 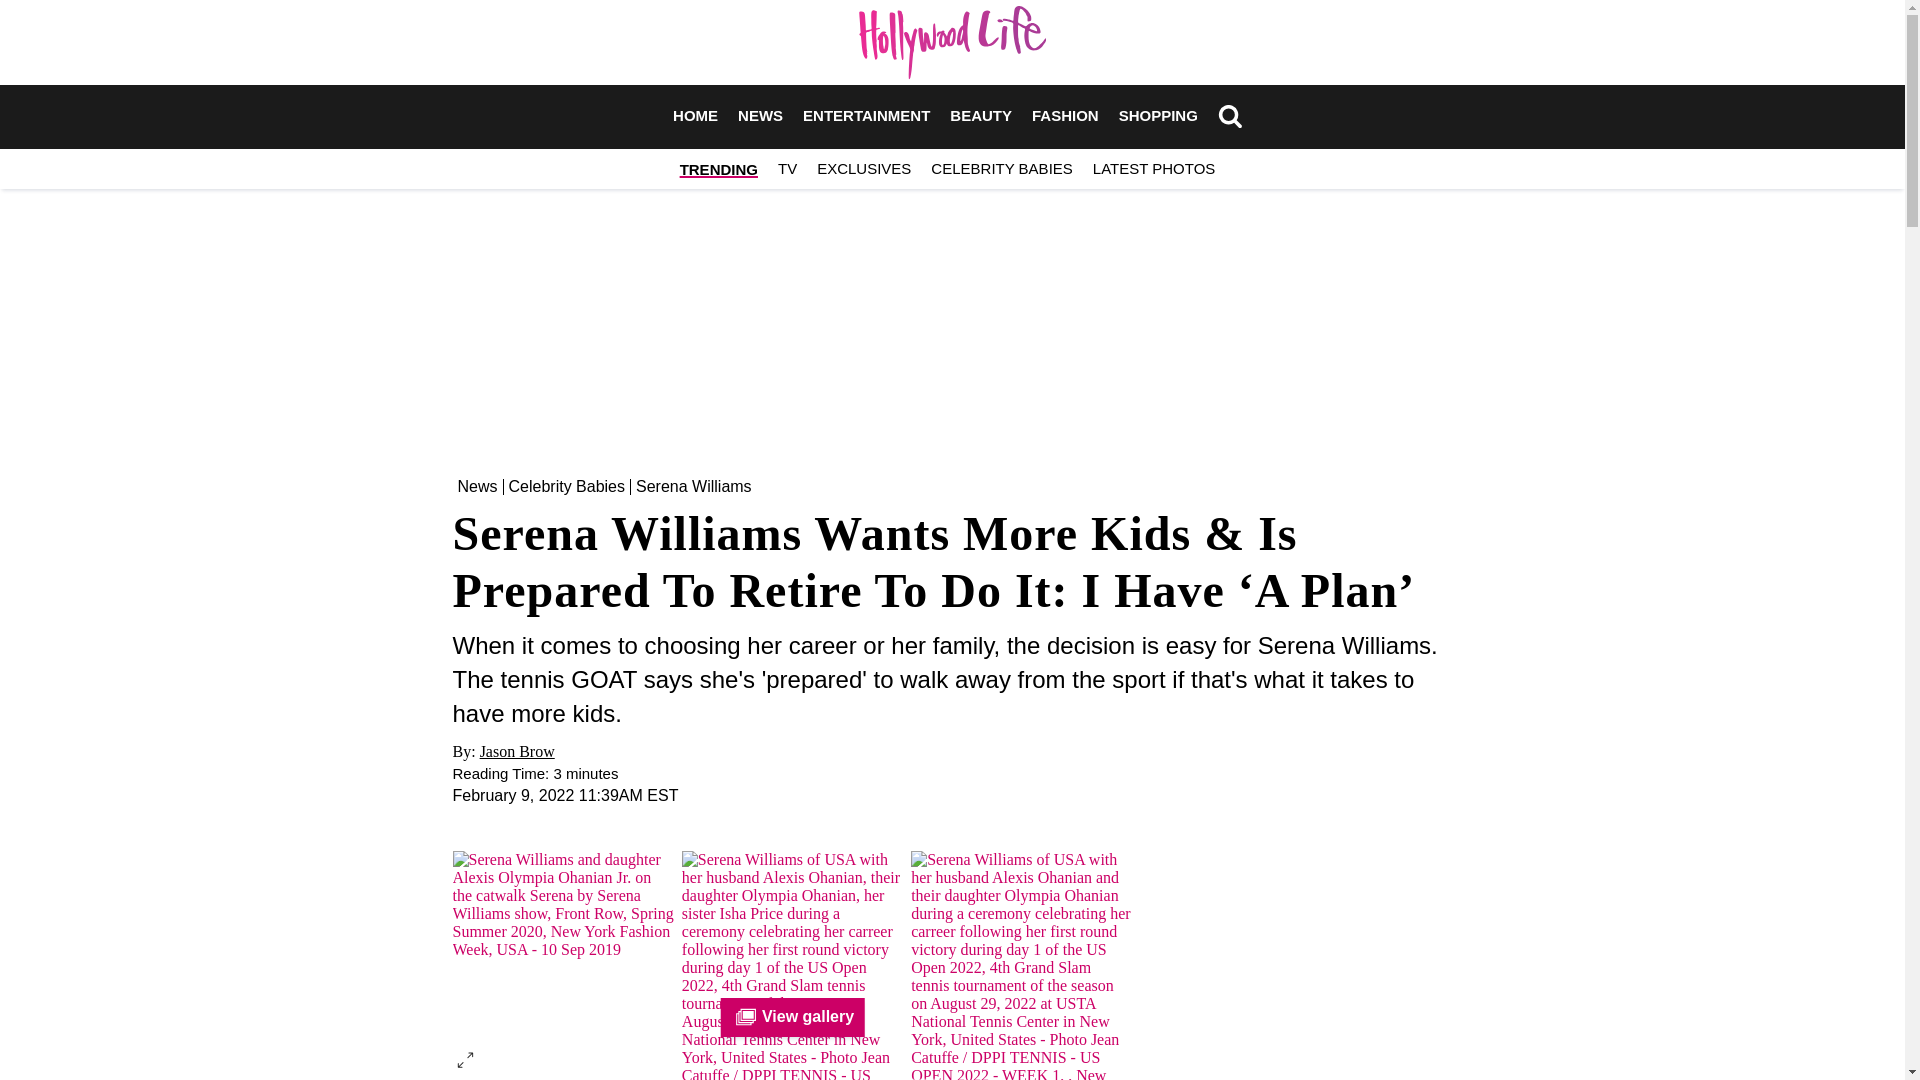 I want to click on Posts by Jason Brow, so click(x=517, y=752).